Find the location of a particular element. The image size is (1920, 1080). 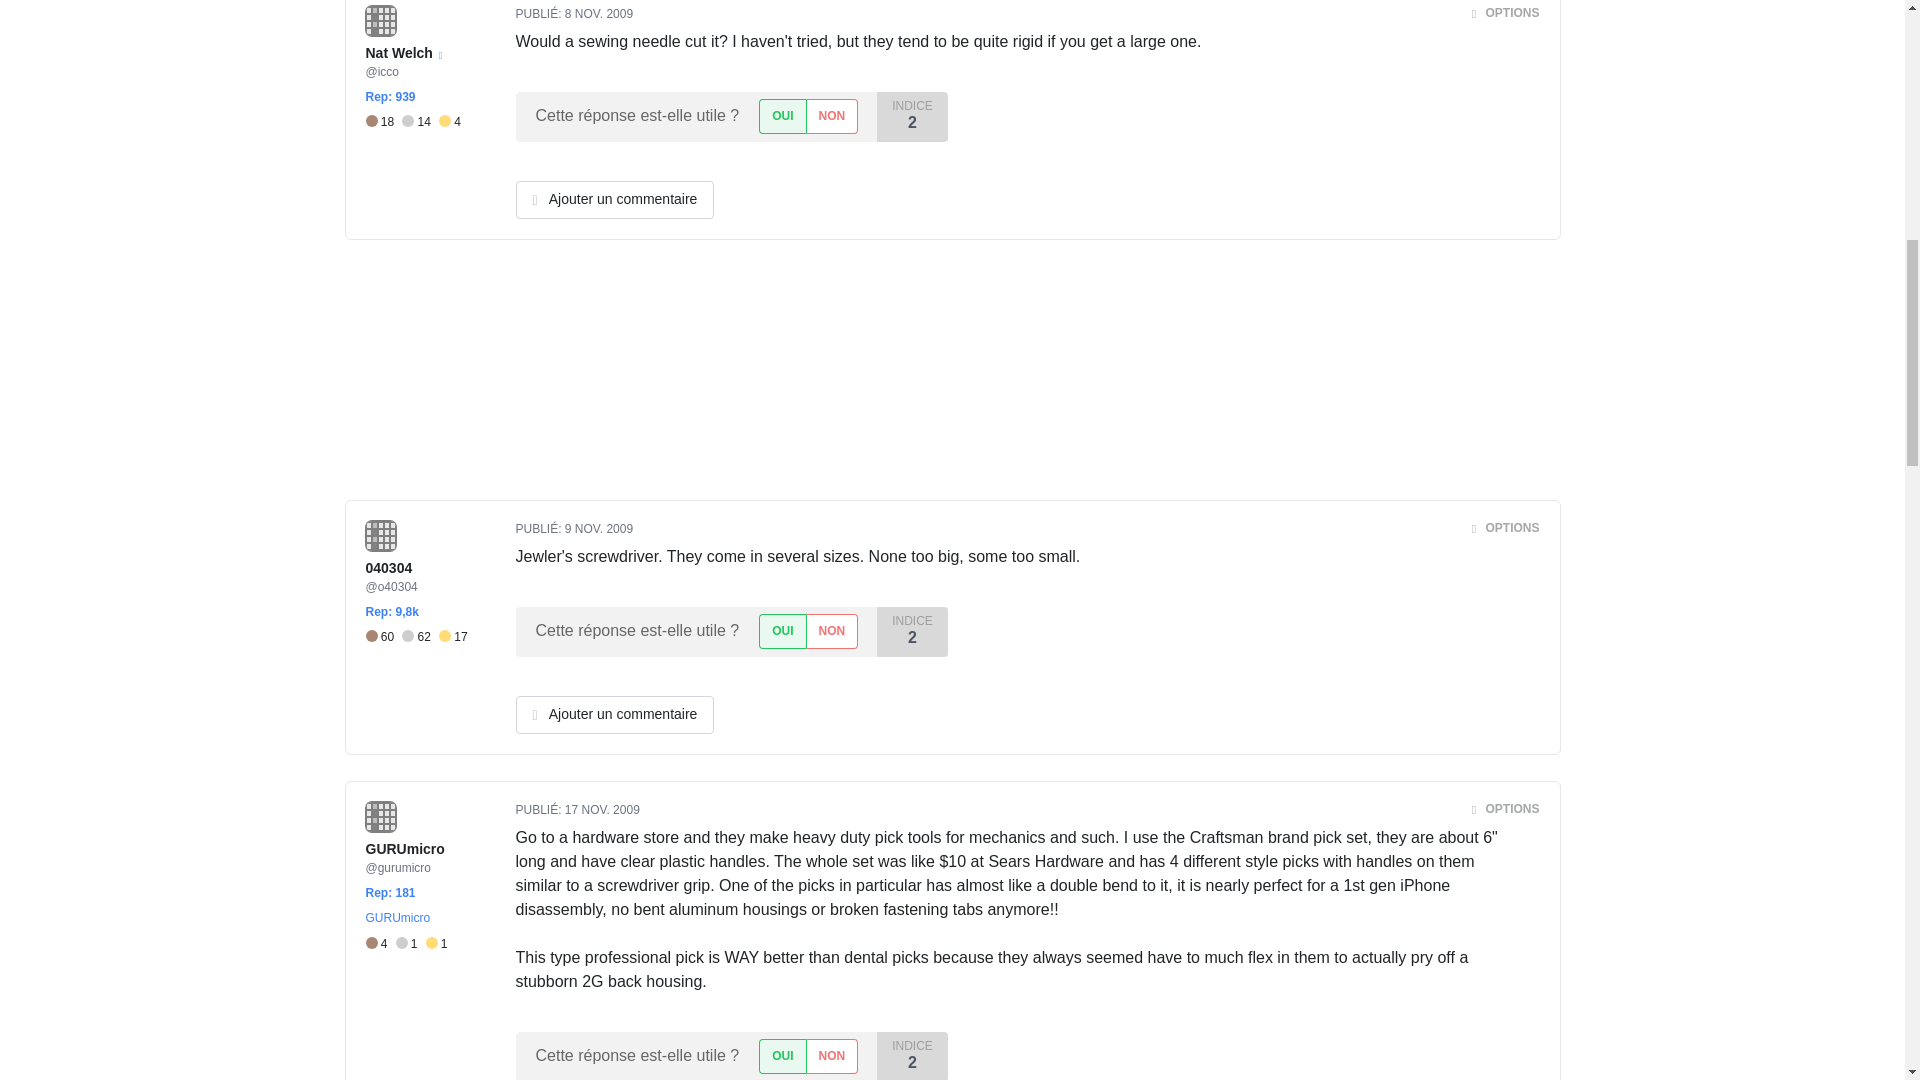

Sun, 08 Nov 2009 23:57:19 -0700 is located at coordinates (598, 13).